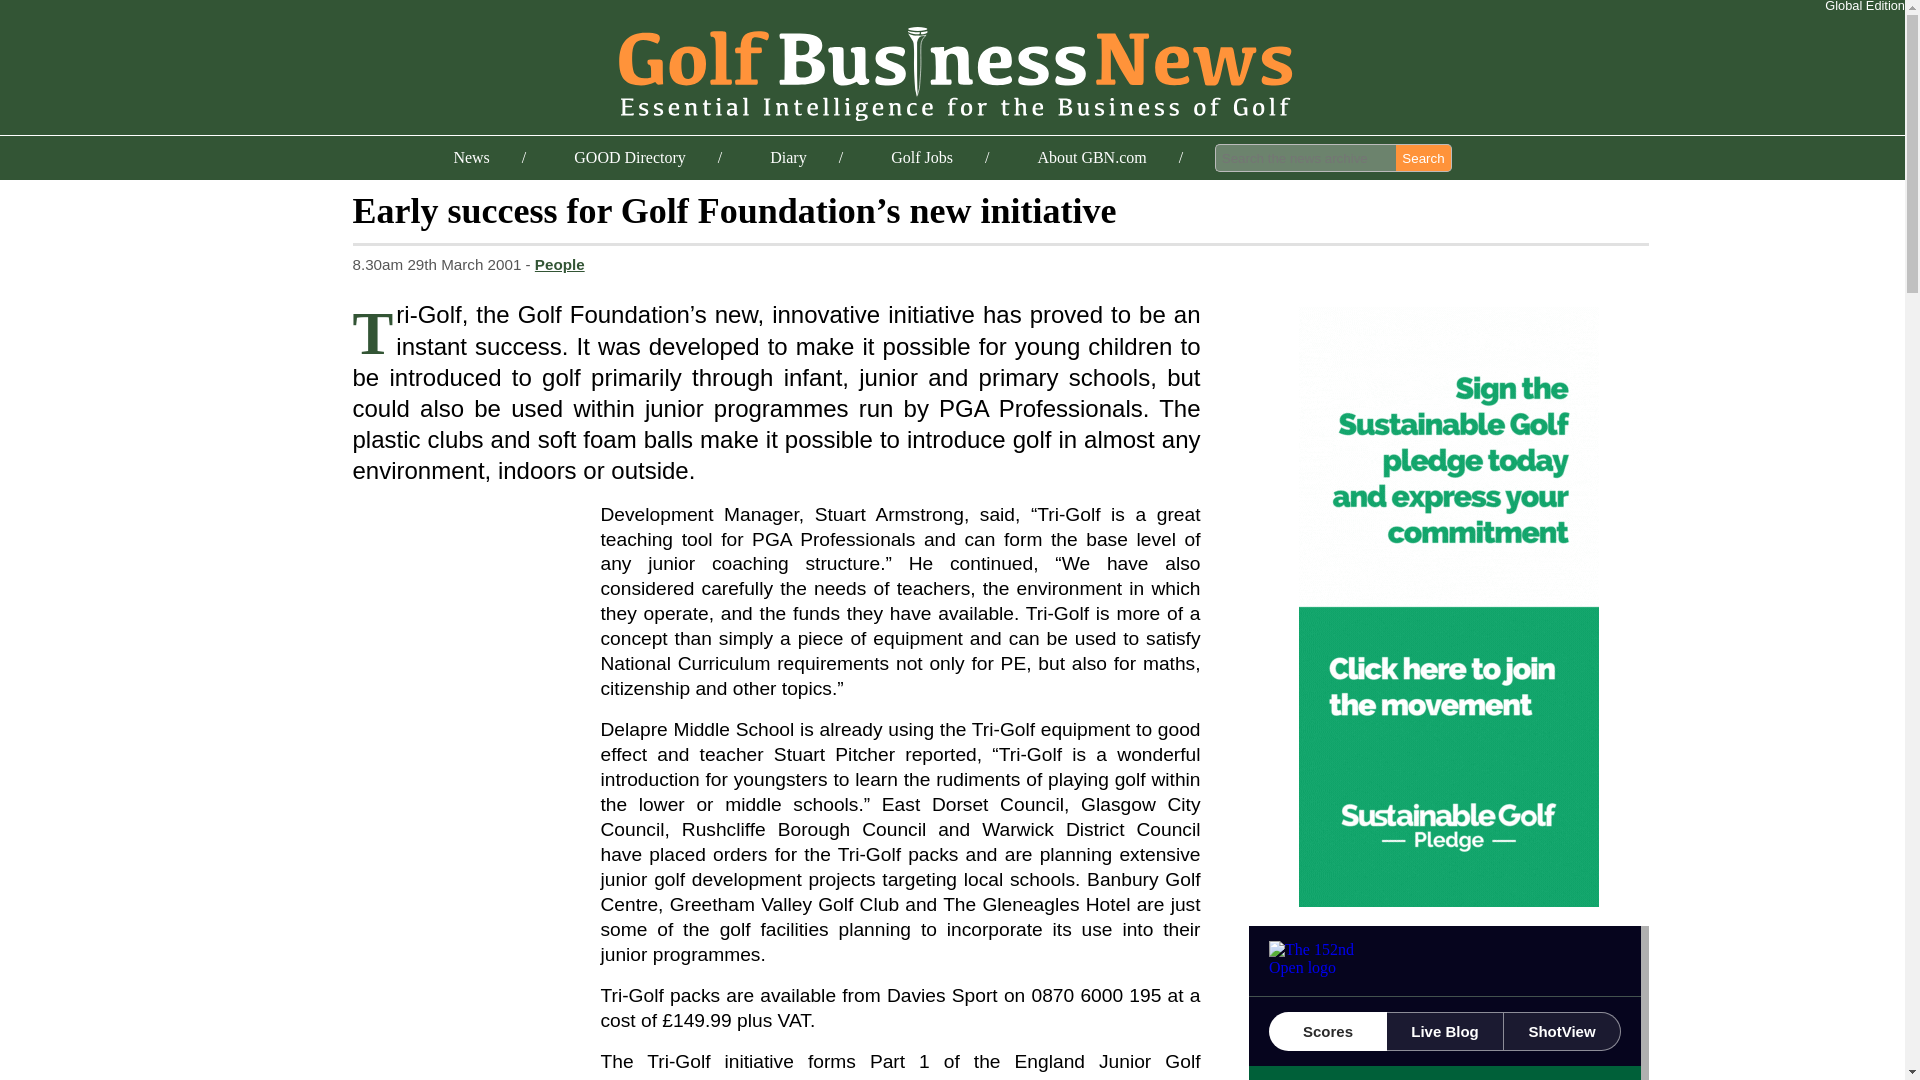 The height and width of the screenshot is (1080, 1920). Describe the element at coordinates (471, 158) in the screenshot. I see `News` at that location.